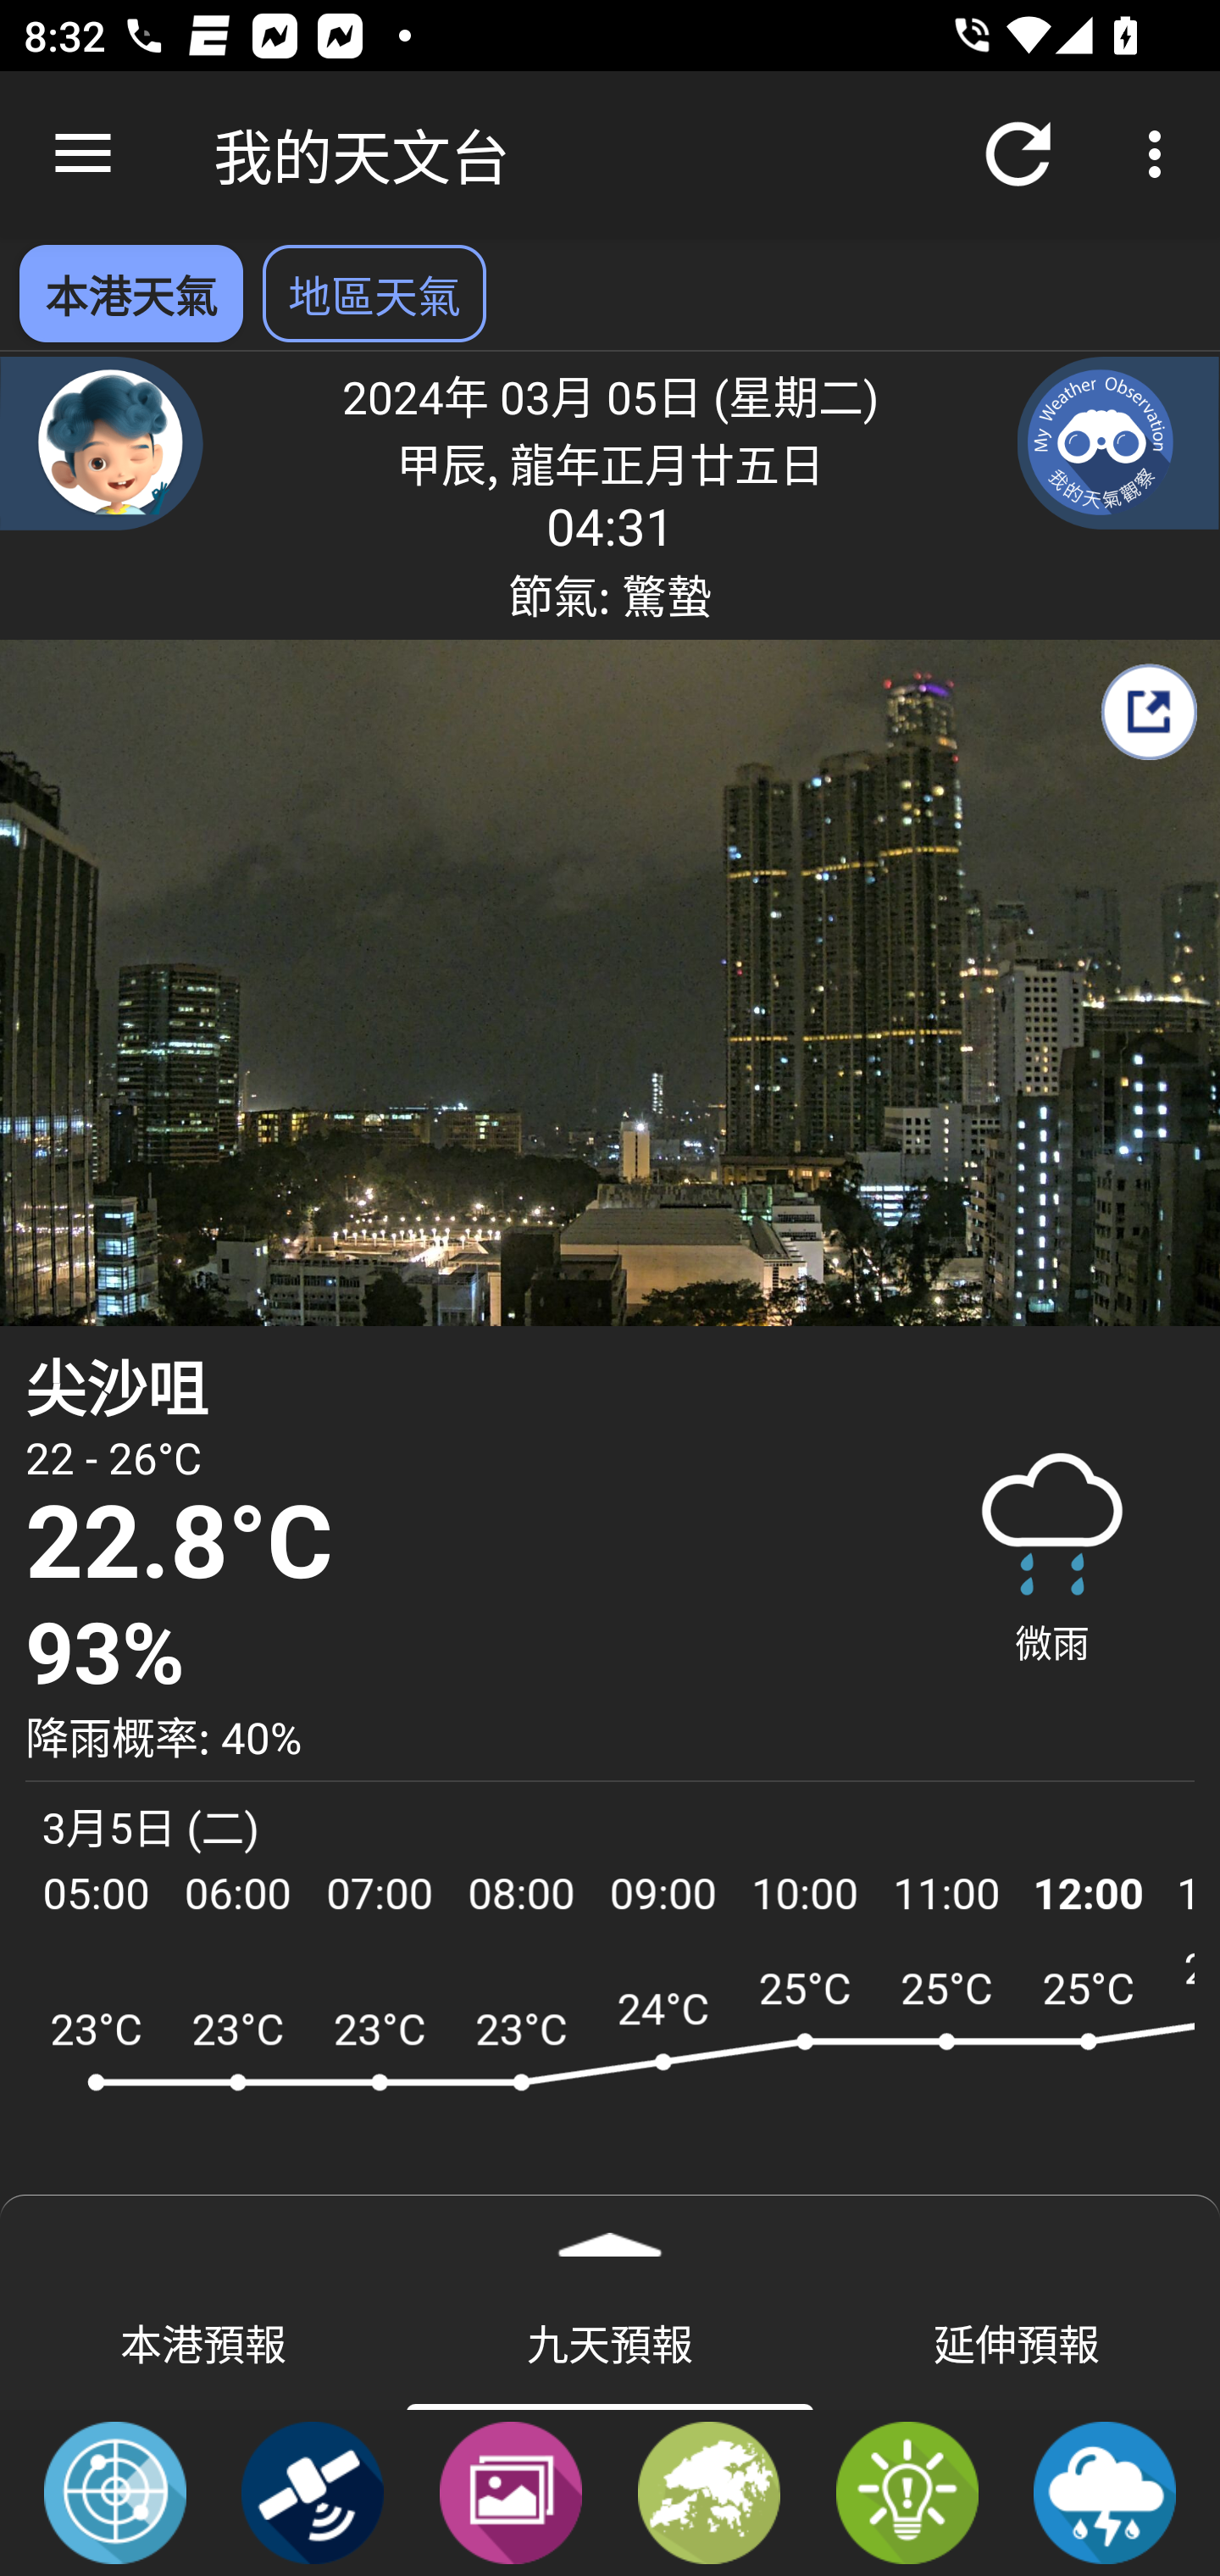 The width and height of the screenshot is (1220, 2576). Describe the element at coordinates (610, 2234) in the screenshot. I see `展開` at that location.